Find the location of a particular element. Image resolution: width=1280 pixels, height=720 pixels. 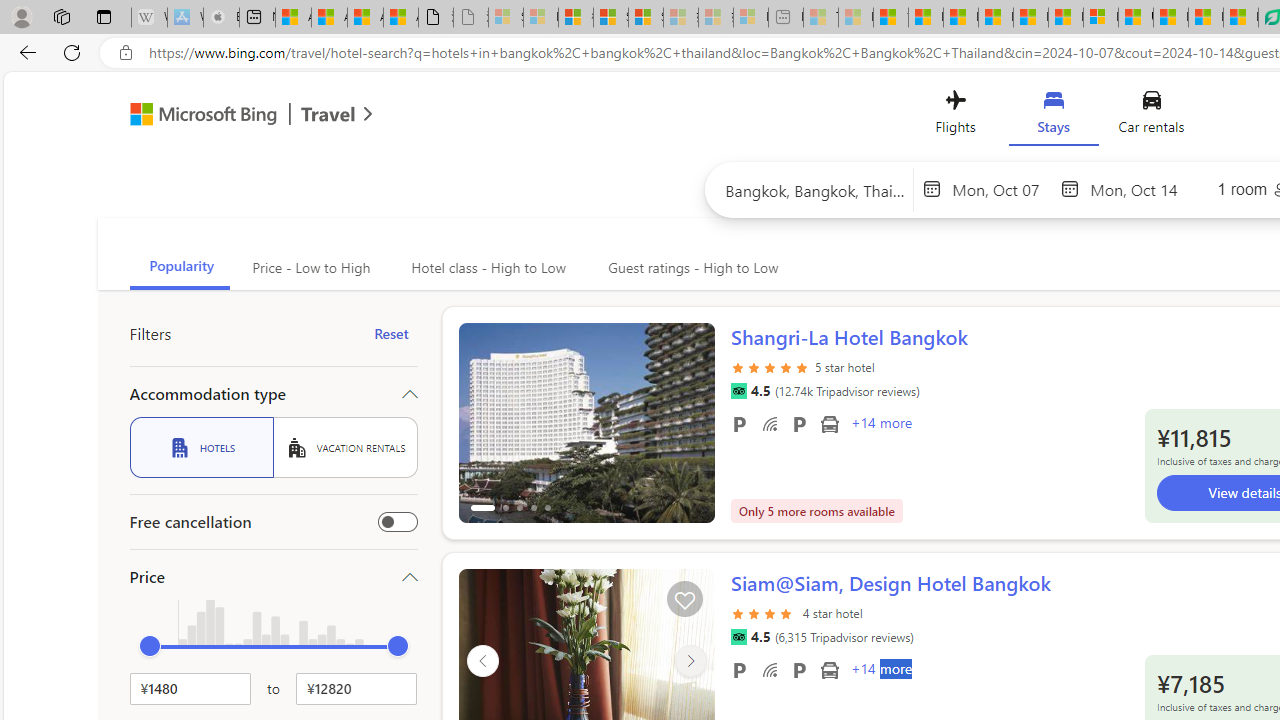

Reset is located at coordinates (391, 334).